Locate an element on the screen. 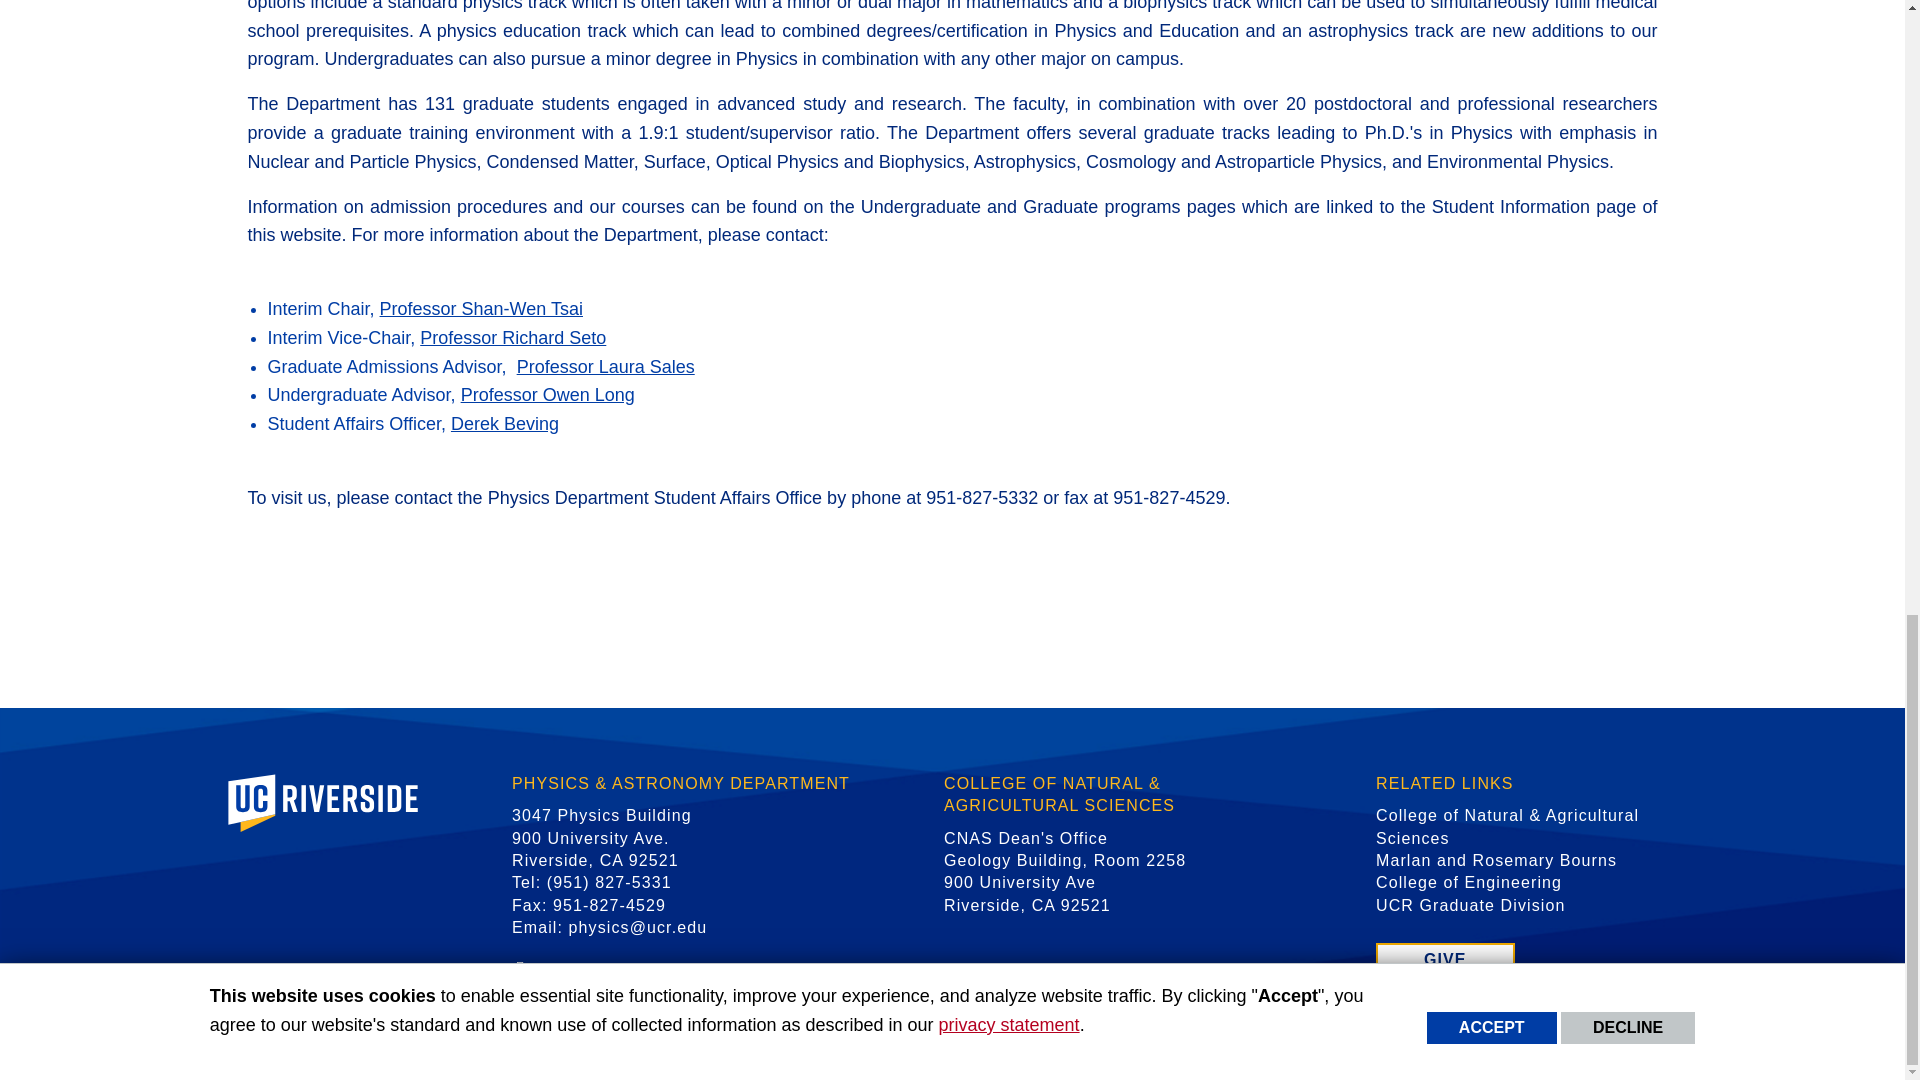  Professor Roya Zandi is located at coordinates (606, 366).